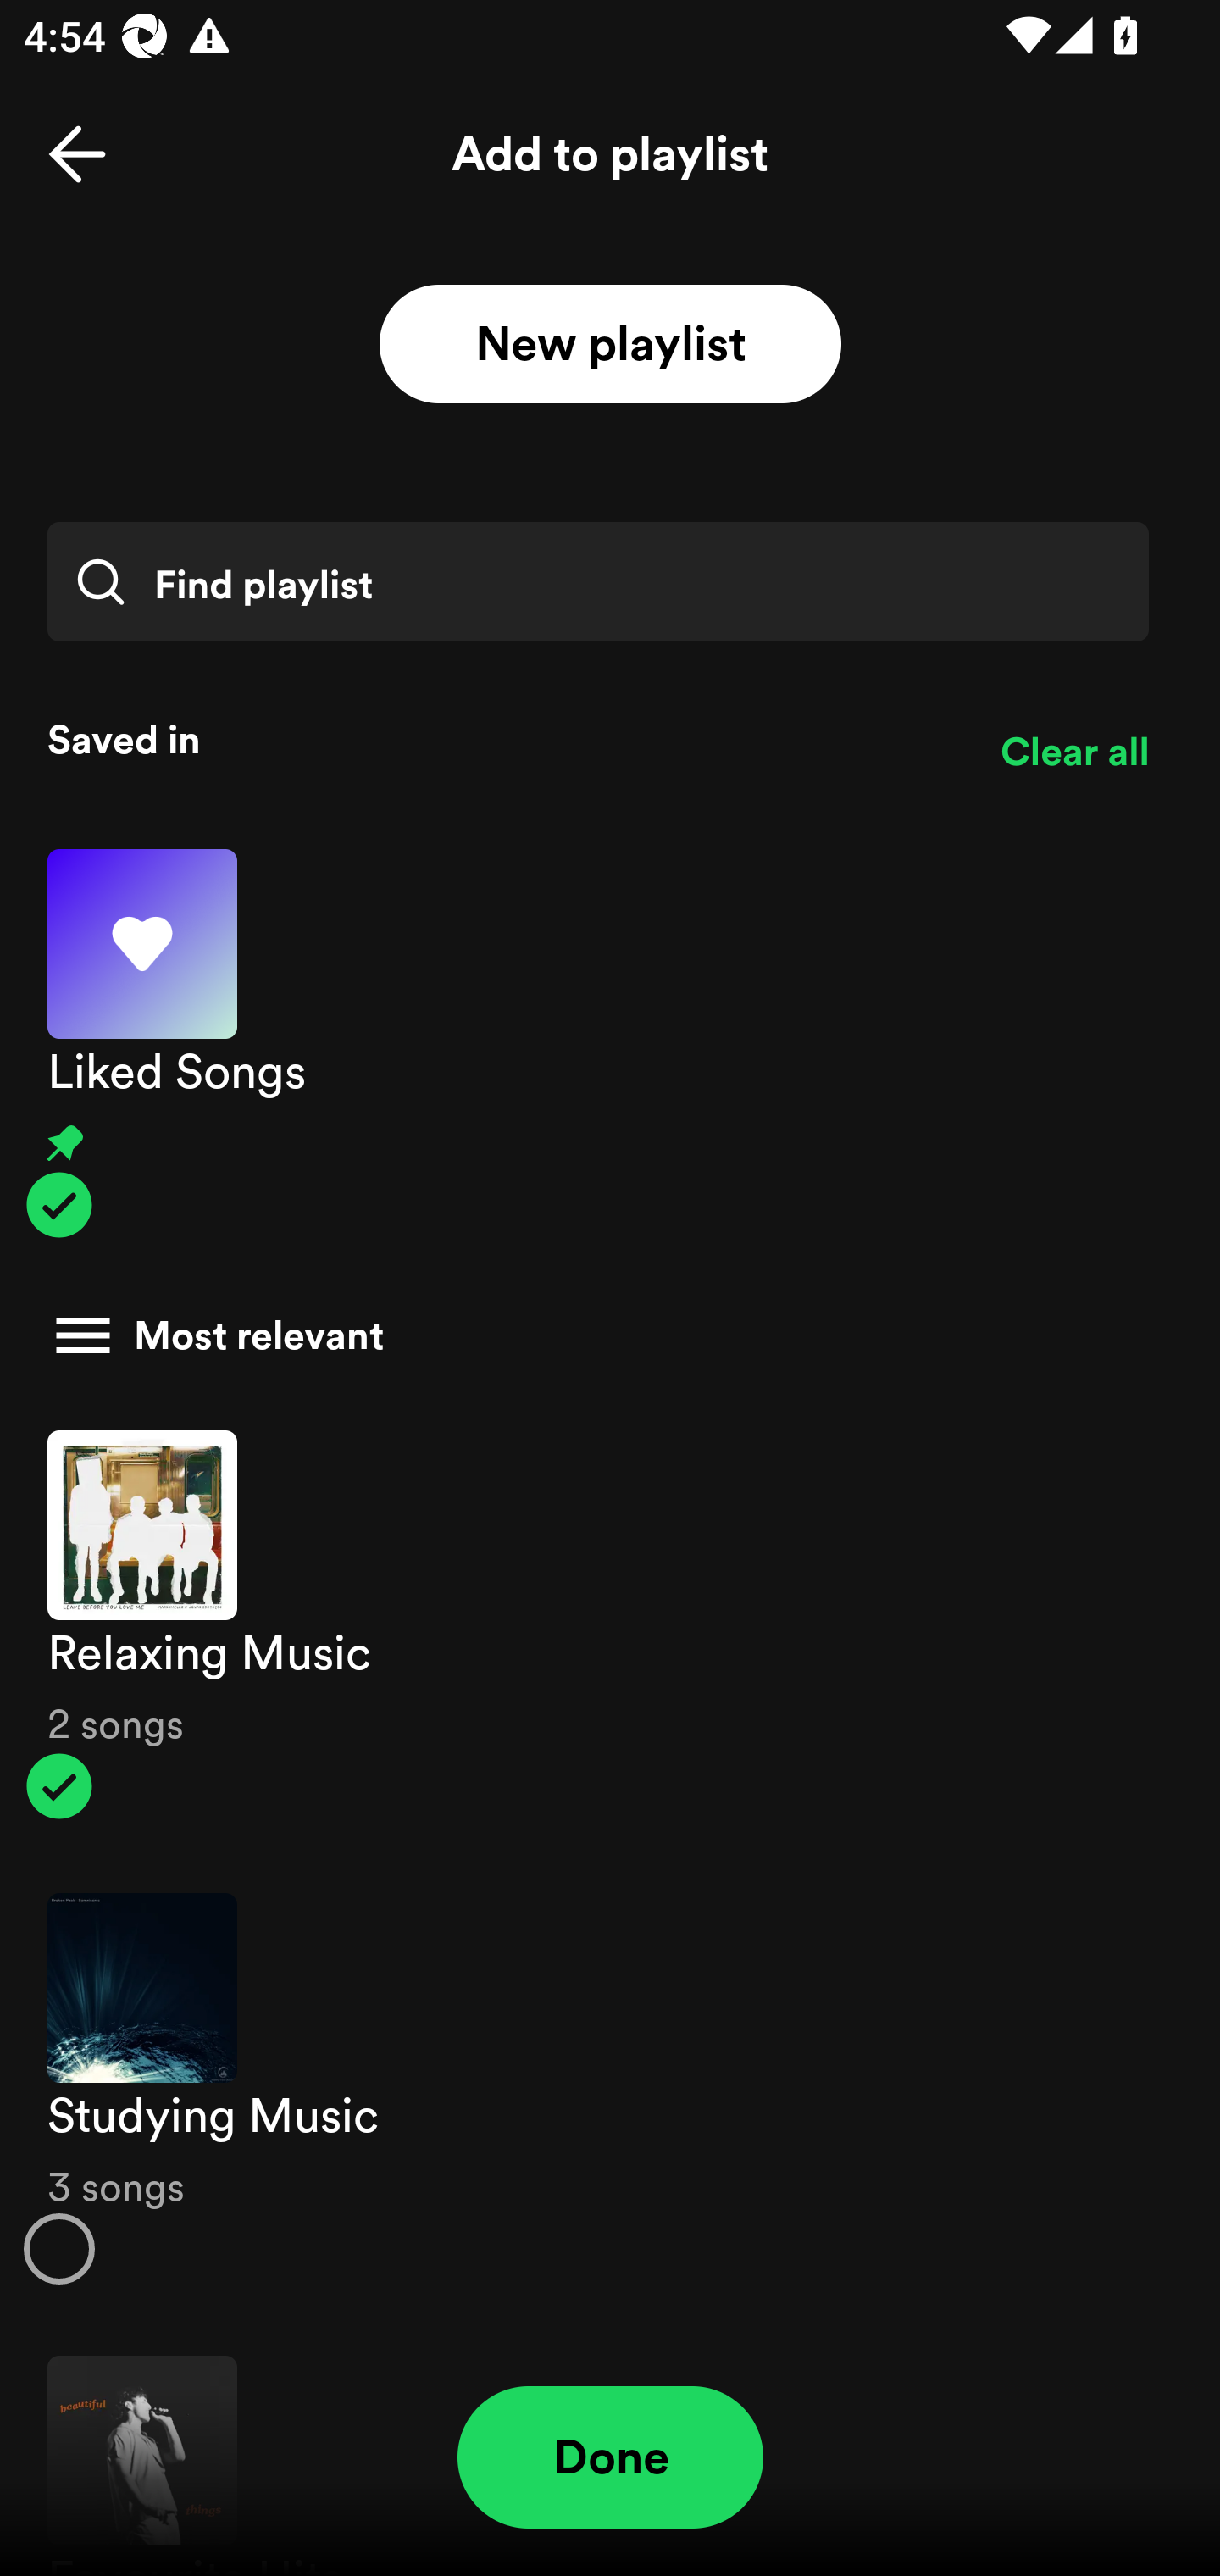 The image size is (1220, 2576). Describe the element at coordinates (598, 1335) in the screenshot. I see `Most relevant` at that location.